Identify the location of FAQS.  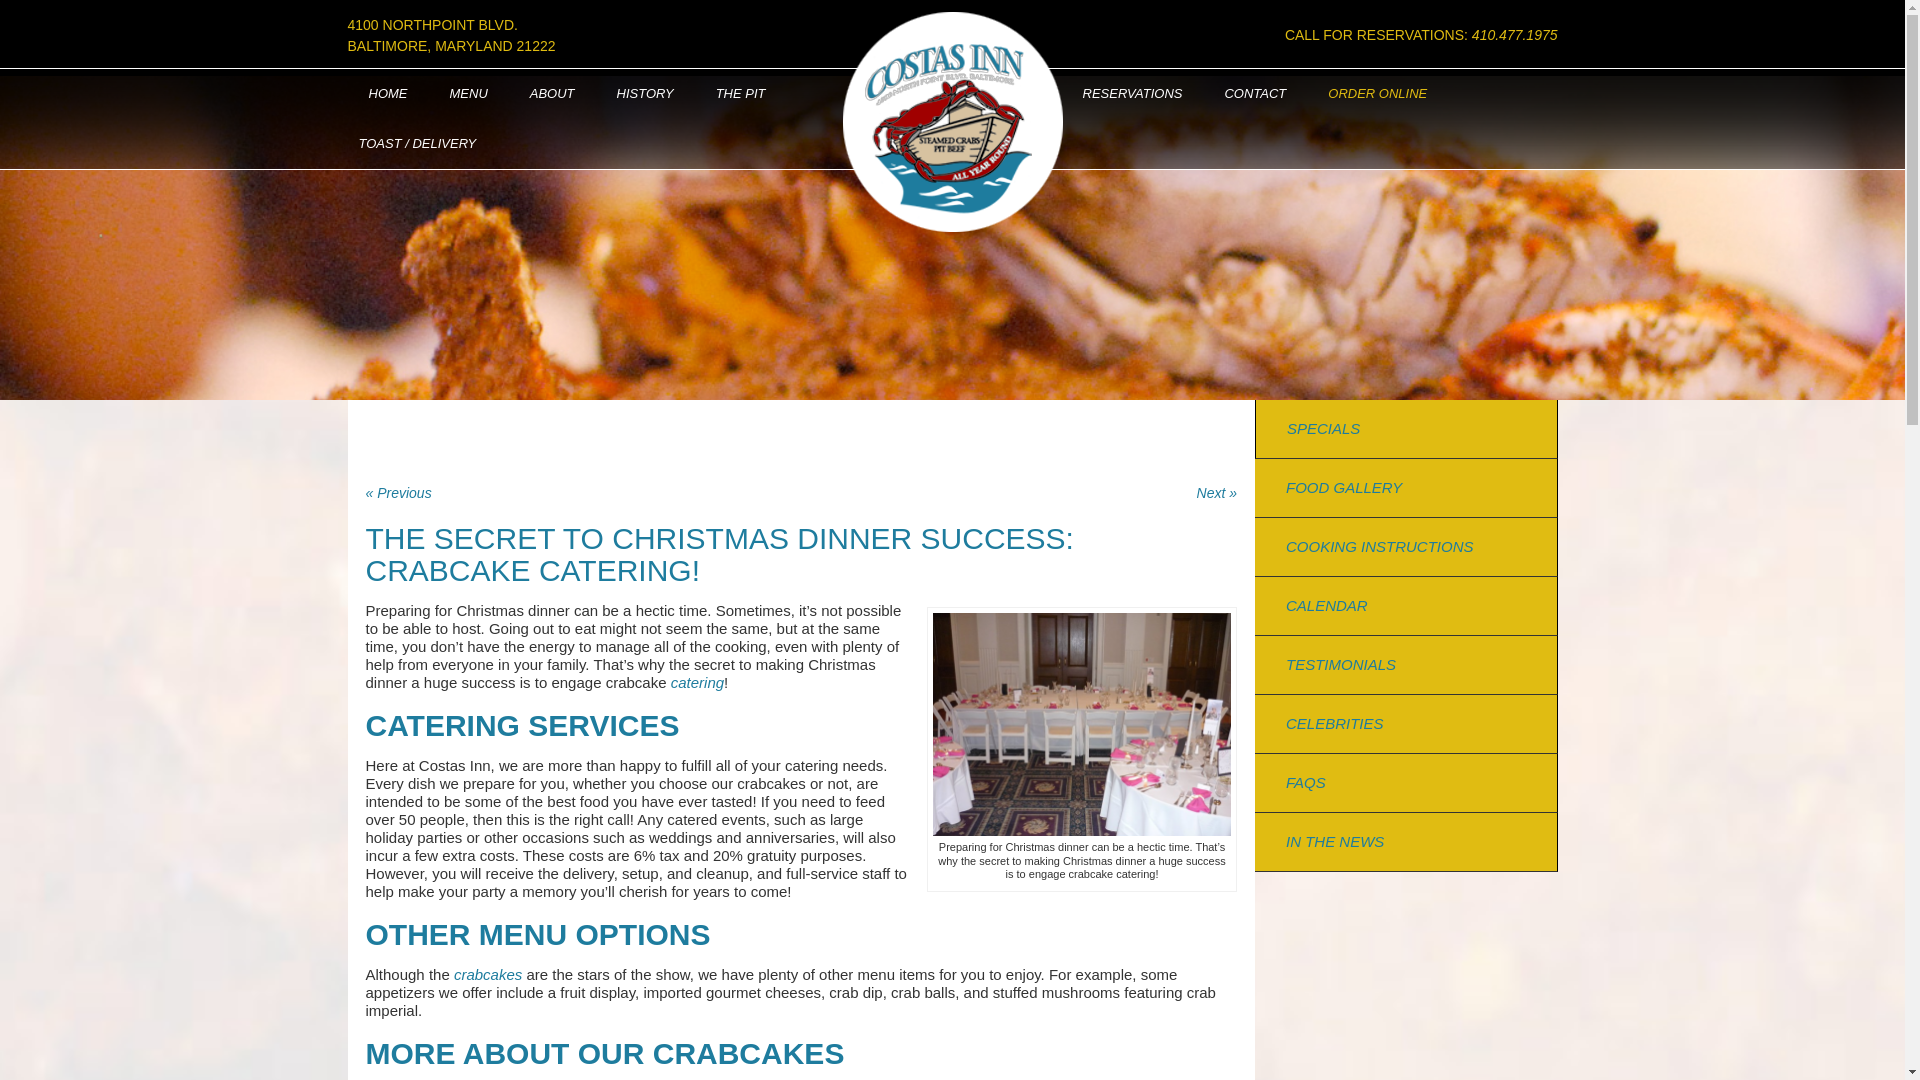
(1306, 782).